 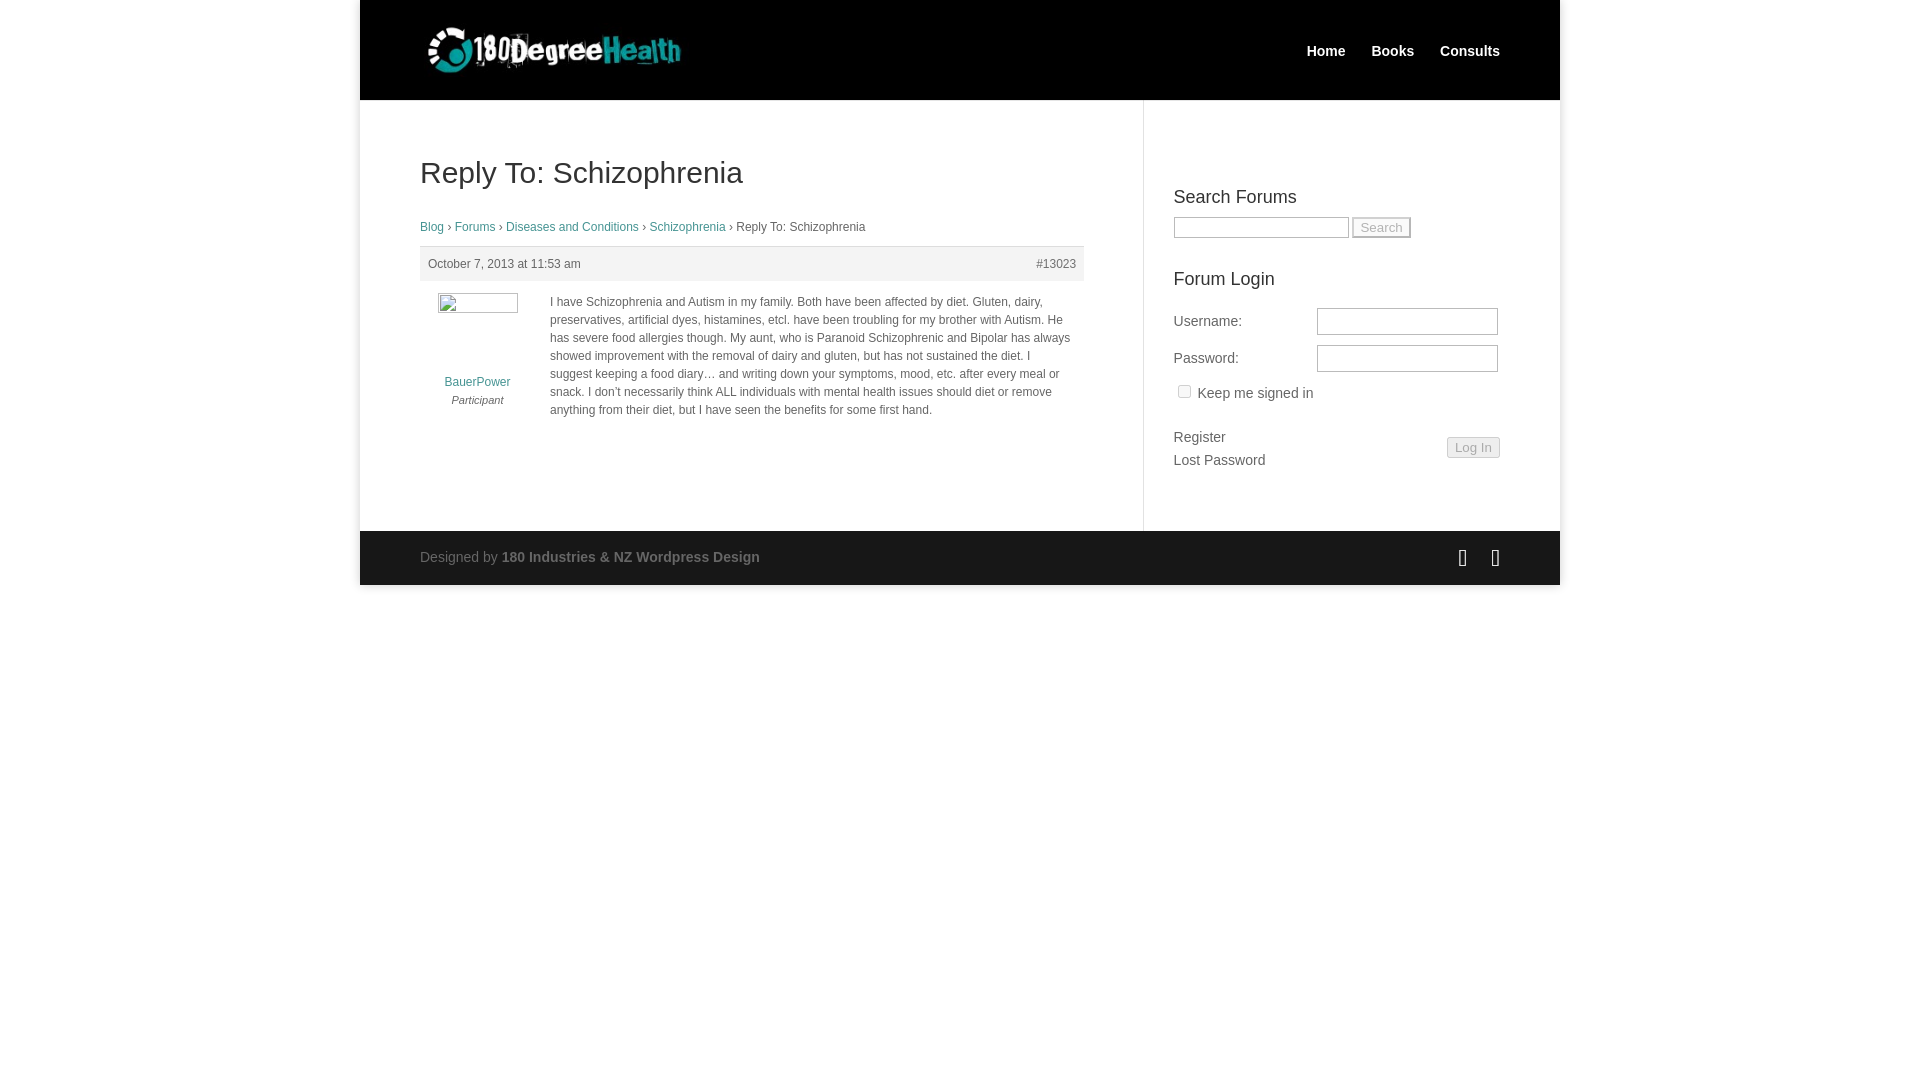 What do you see at coordinates (688, 227) in the screenshot?
I see `Schizophrenia` at bounding box center [688, 227].